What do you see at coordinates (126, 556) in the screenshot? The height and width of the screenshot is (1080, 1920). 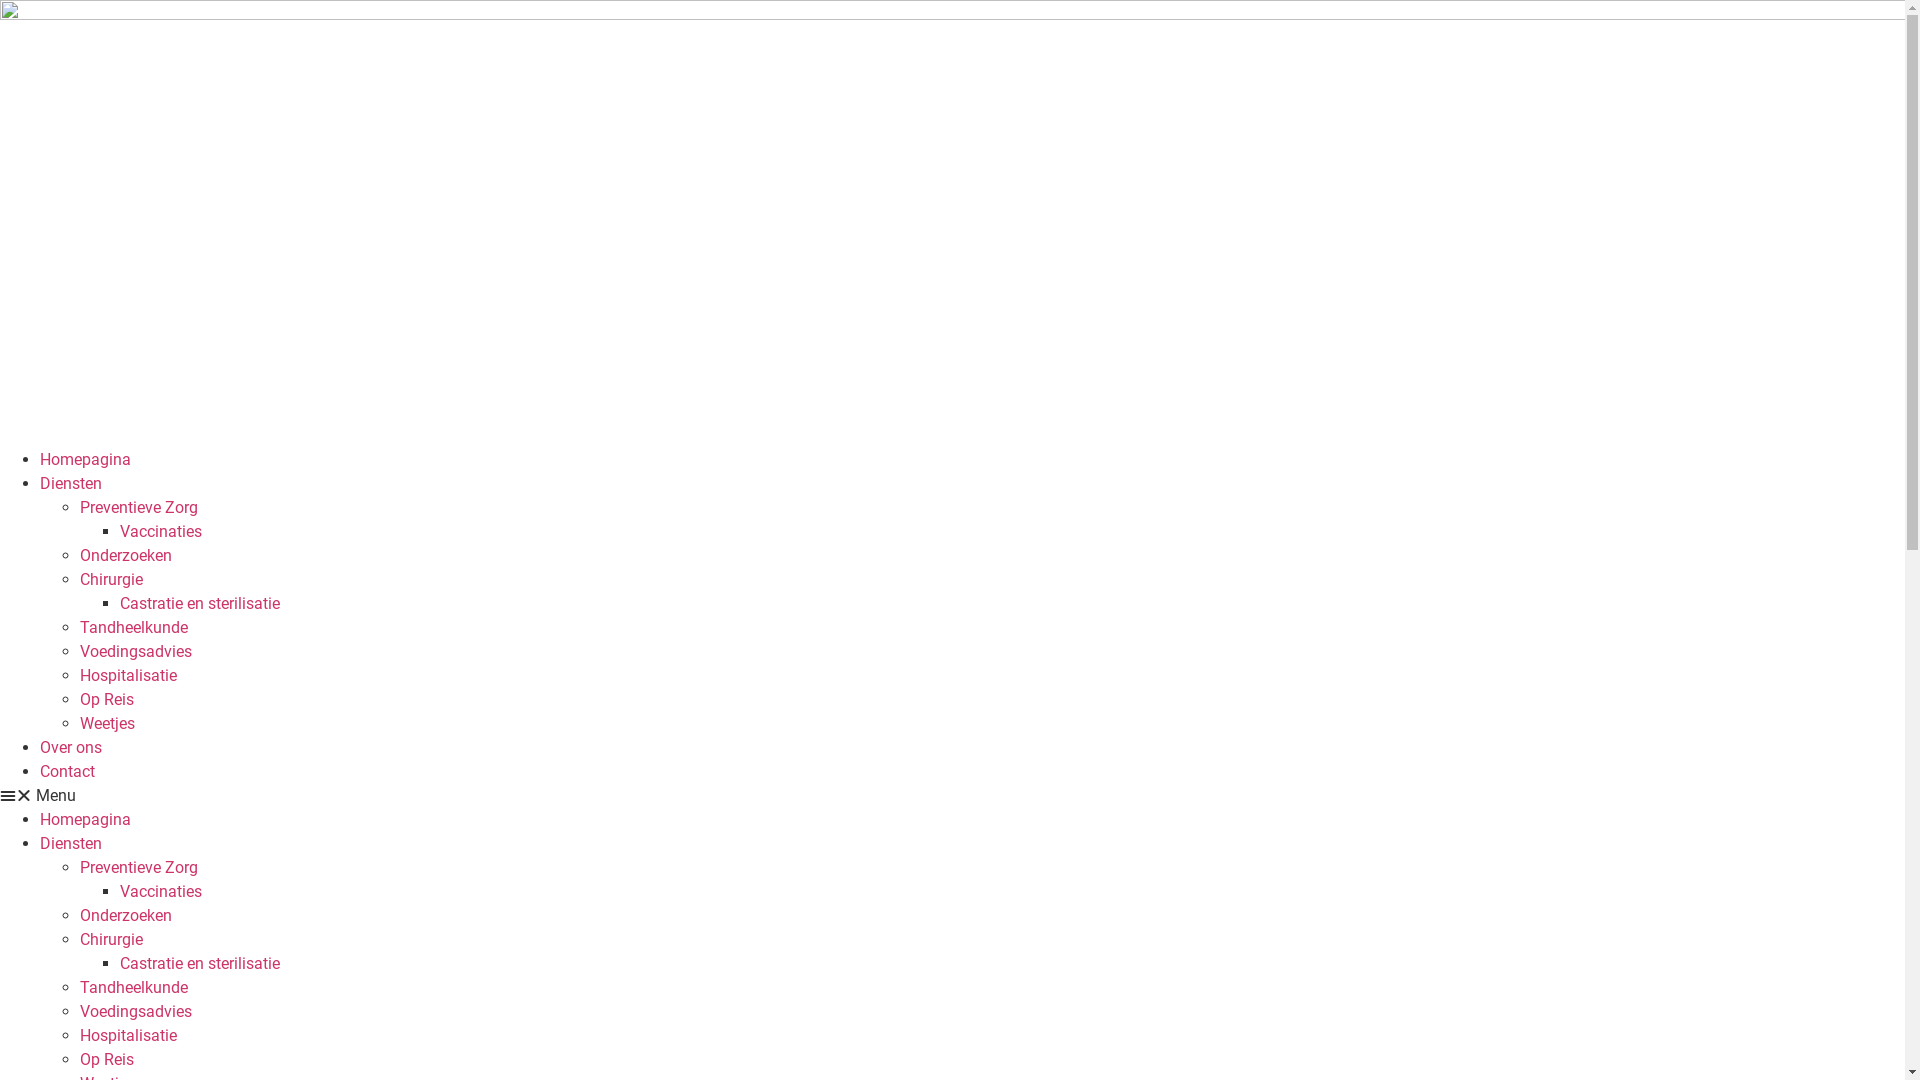 I see `Onderzoeken` at bounding box center [126, 556].